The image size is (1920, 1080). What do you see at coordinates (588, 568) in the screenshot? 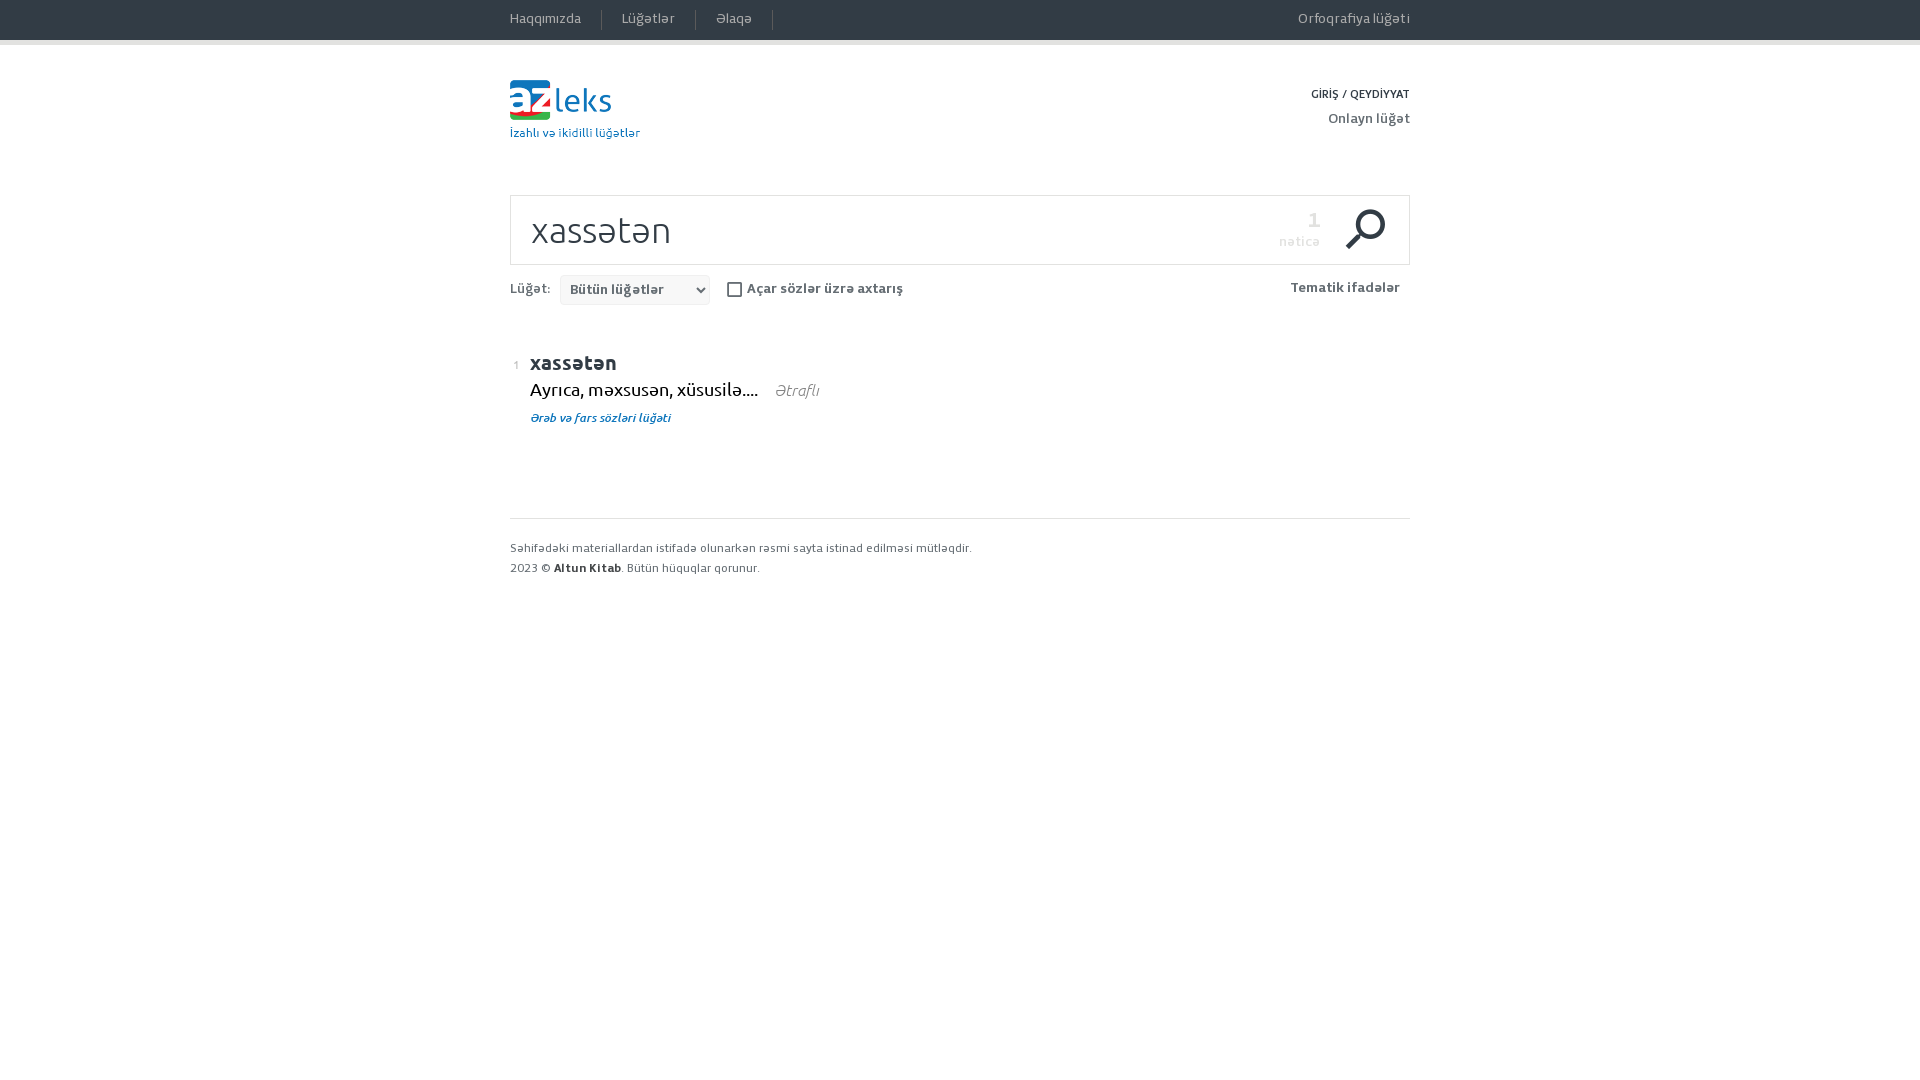
I see `Altun Kitab` at bounding box center [588, 568].